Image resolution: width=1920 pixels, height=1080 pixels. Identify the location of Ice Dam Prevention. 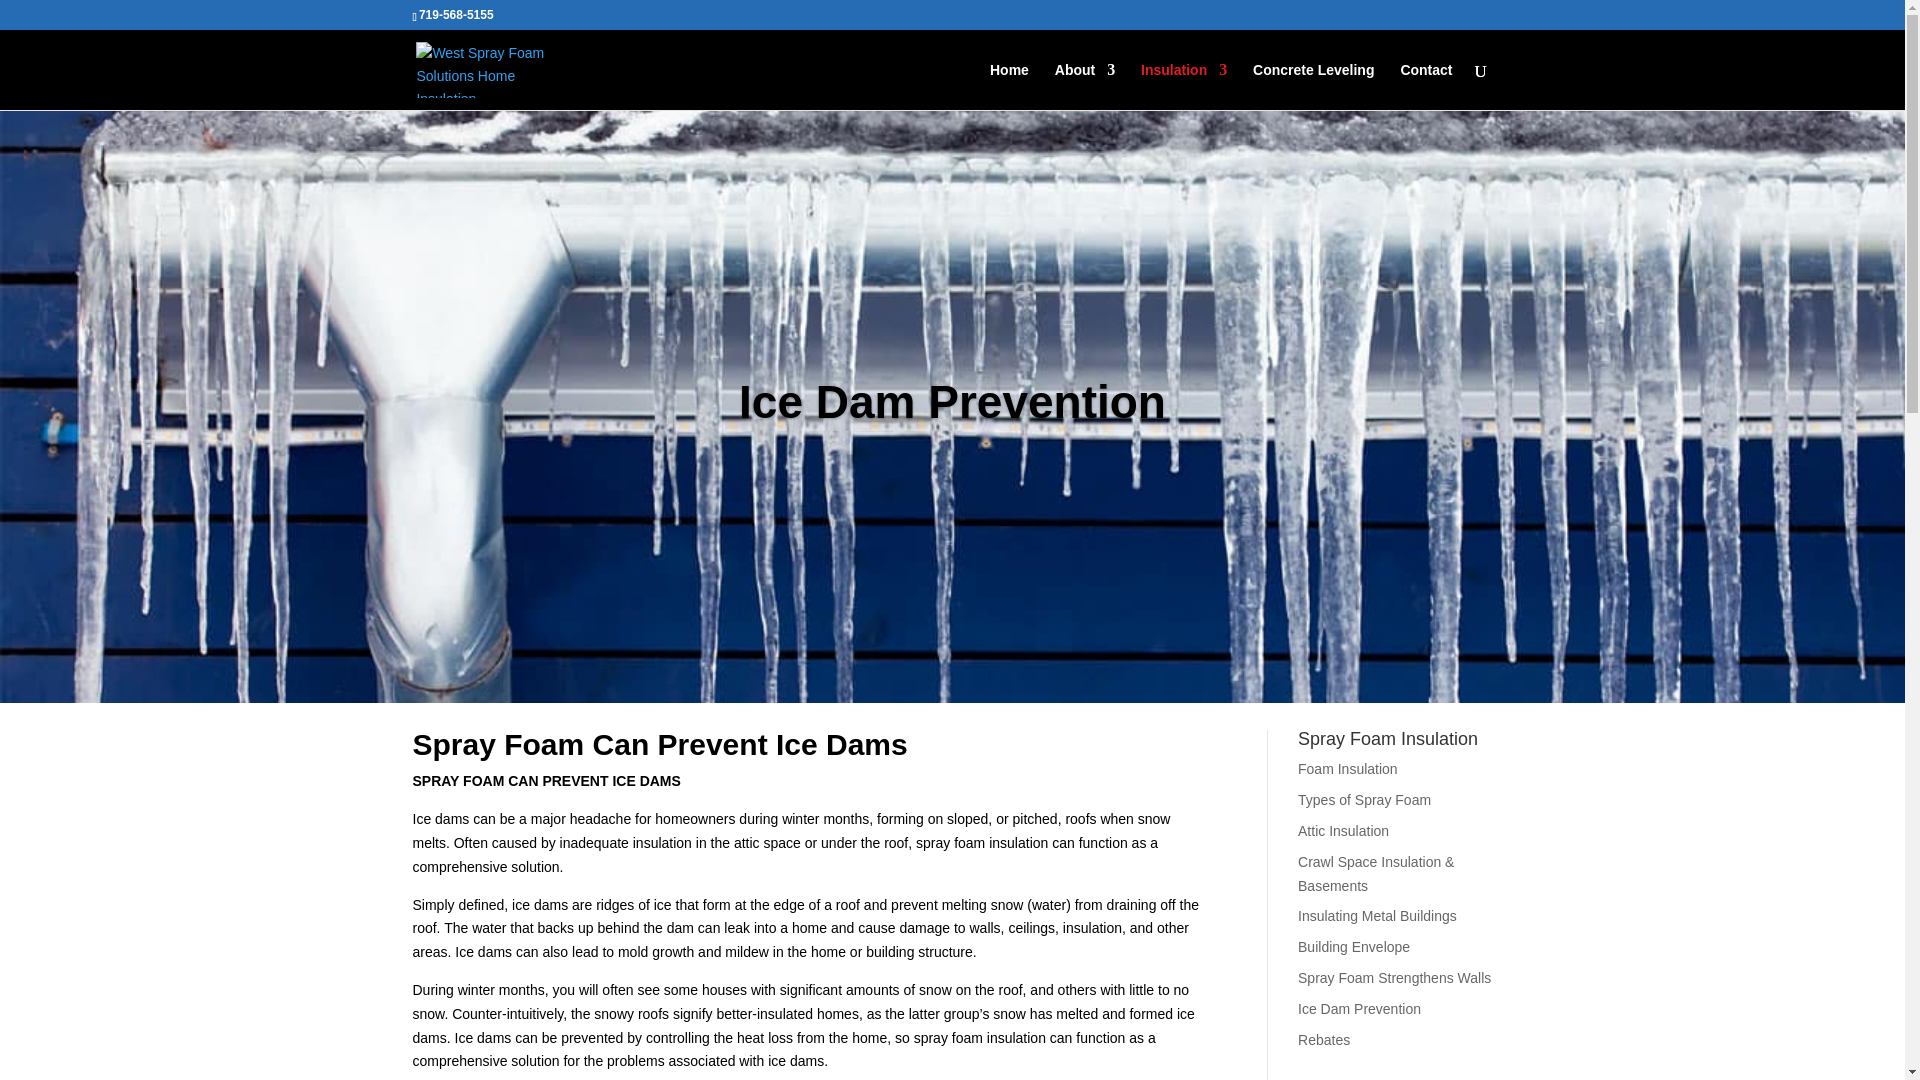
(1358, 1009).